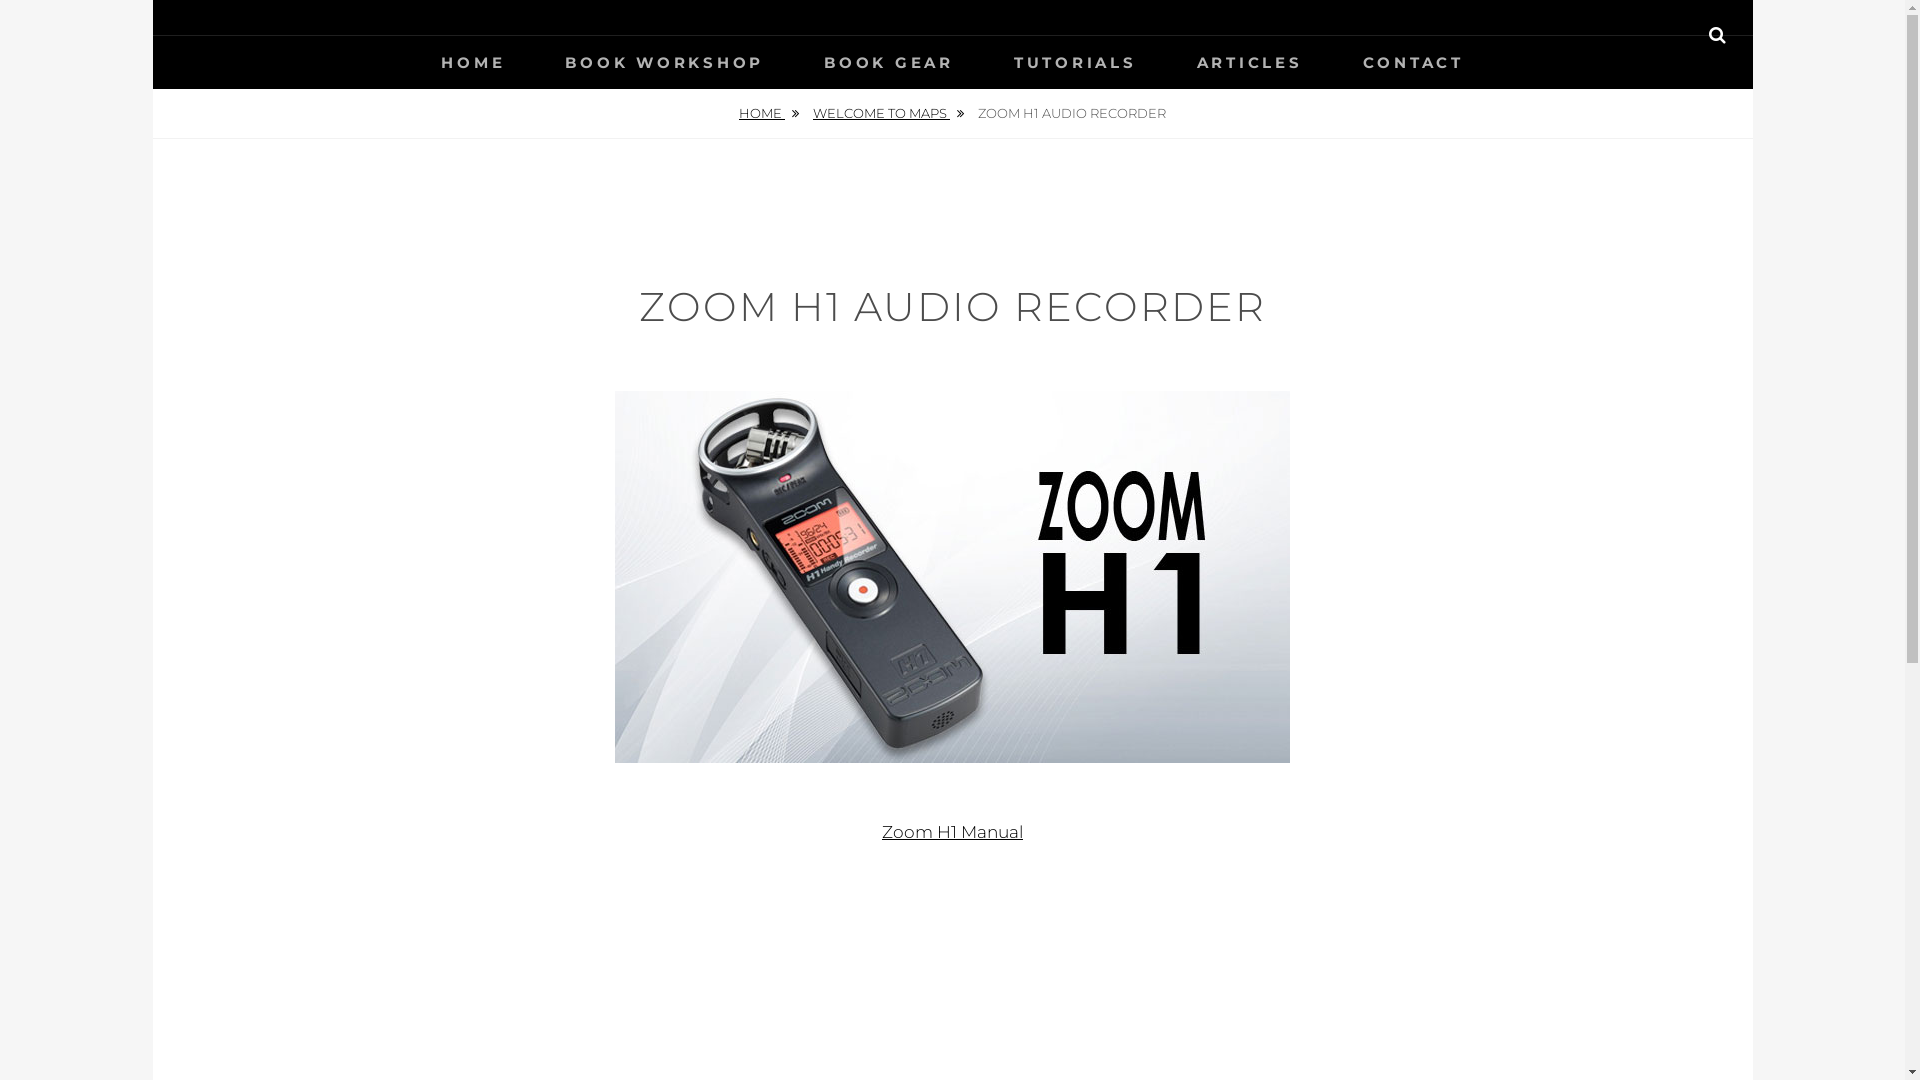 The image size is (1920, 1080). I want to click on ARTICLES, so click(1249, 62).